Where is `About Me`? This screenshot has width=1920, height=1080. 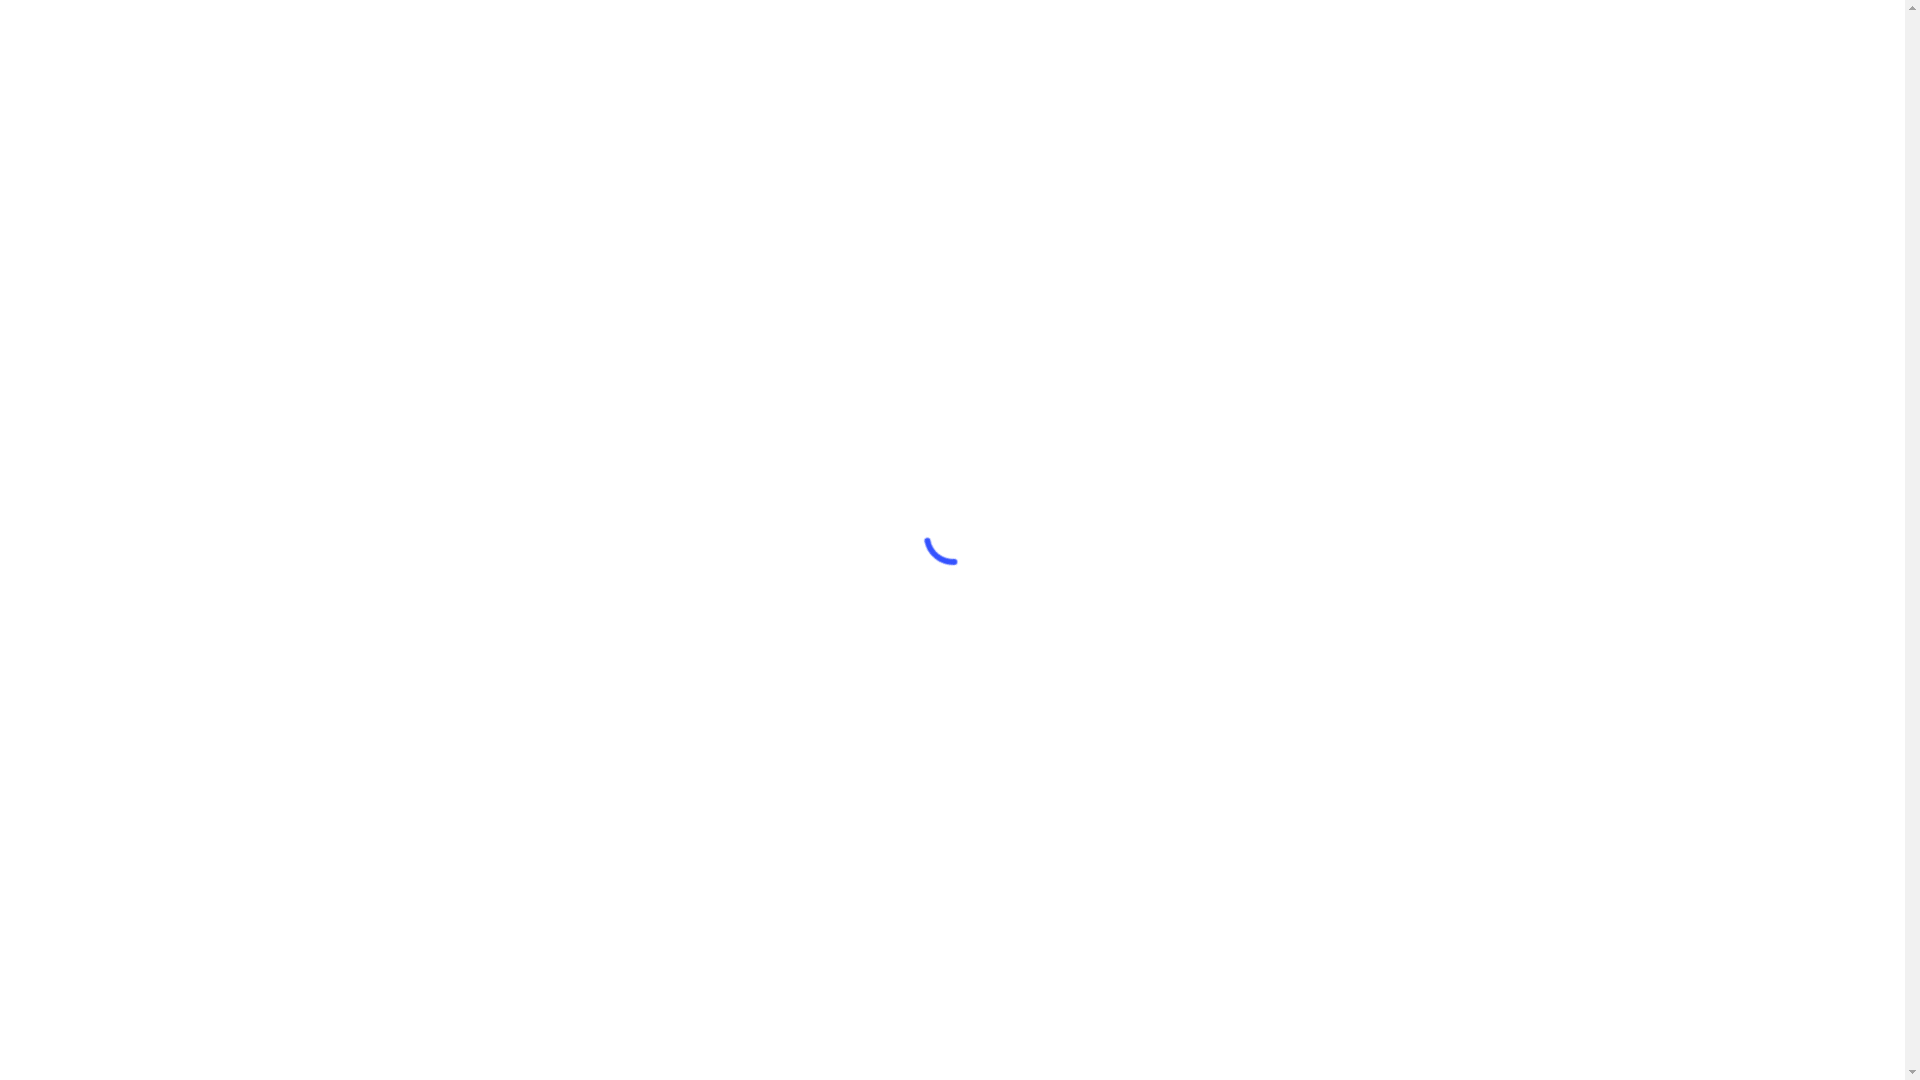 About Me is located at coordinates (476, 942).